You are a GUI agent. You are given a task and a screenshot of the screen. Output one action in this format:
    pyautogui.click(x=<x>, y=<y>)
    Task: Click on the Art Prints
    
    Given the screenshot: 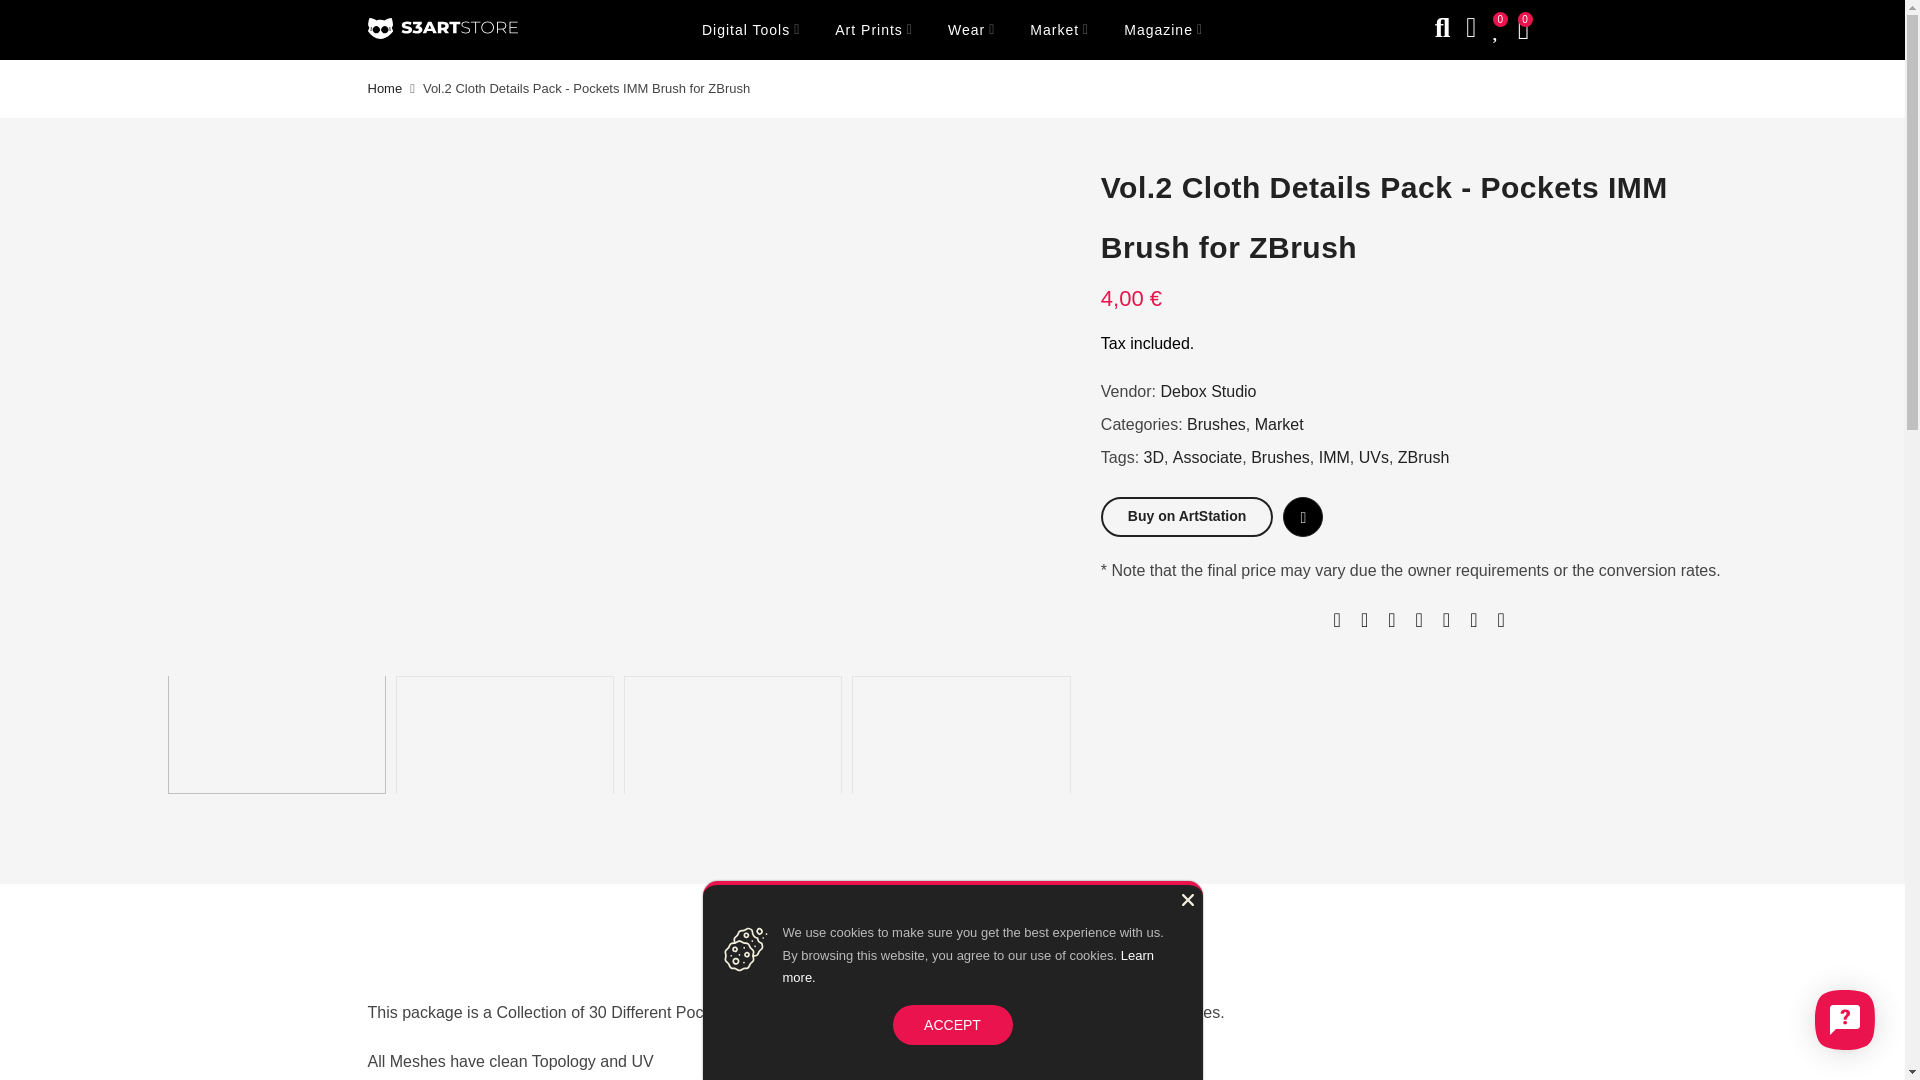 What is the action you would take?
    pyautogui.click(x=874, y=30)
    